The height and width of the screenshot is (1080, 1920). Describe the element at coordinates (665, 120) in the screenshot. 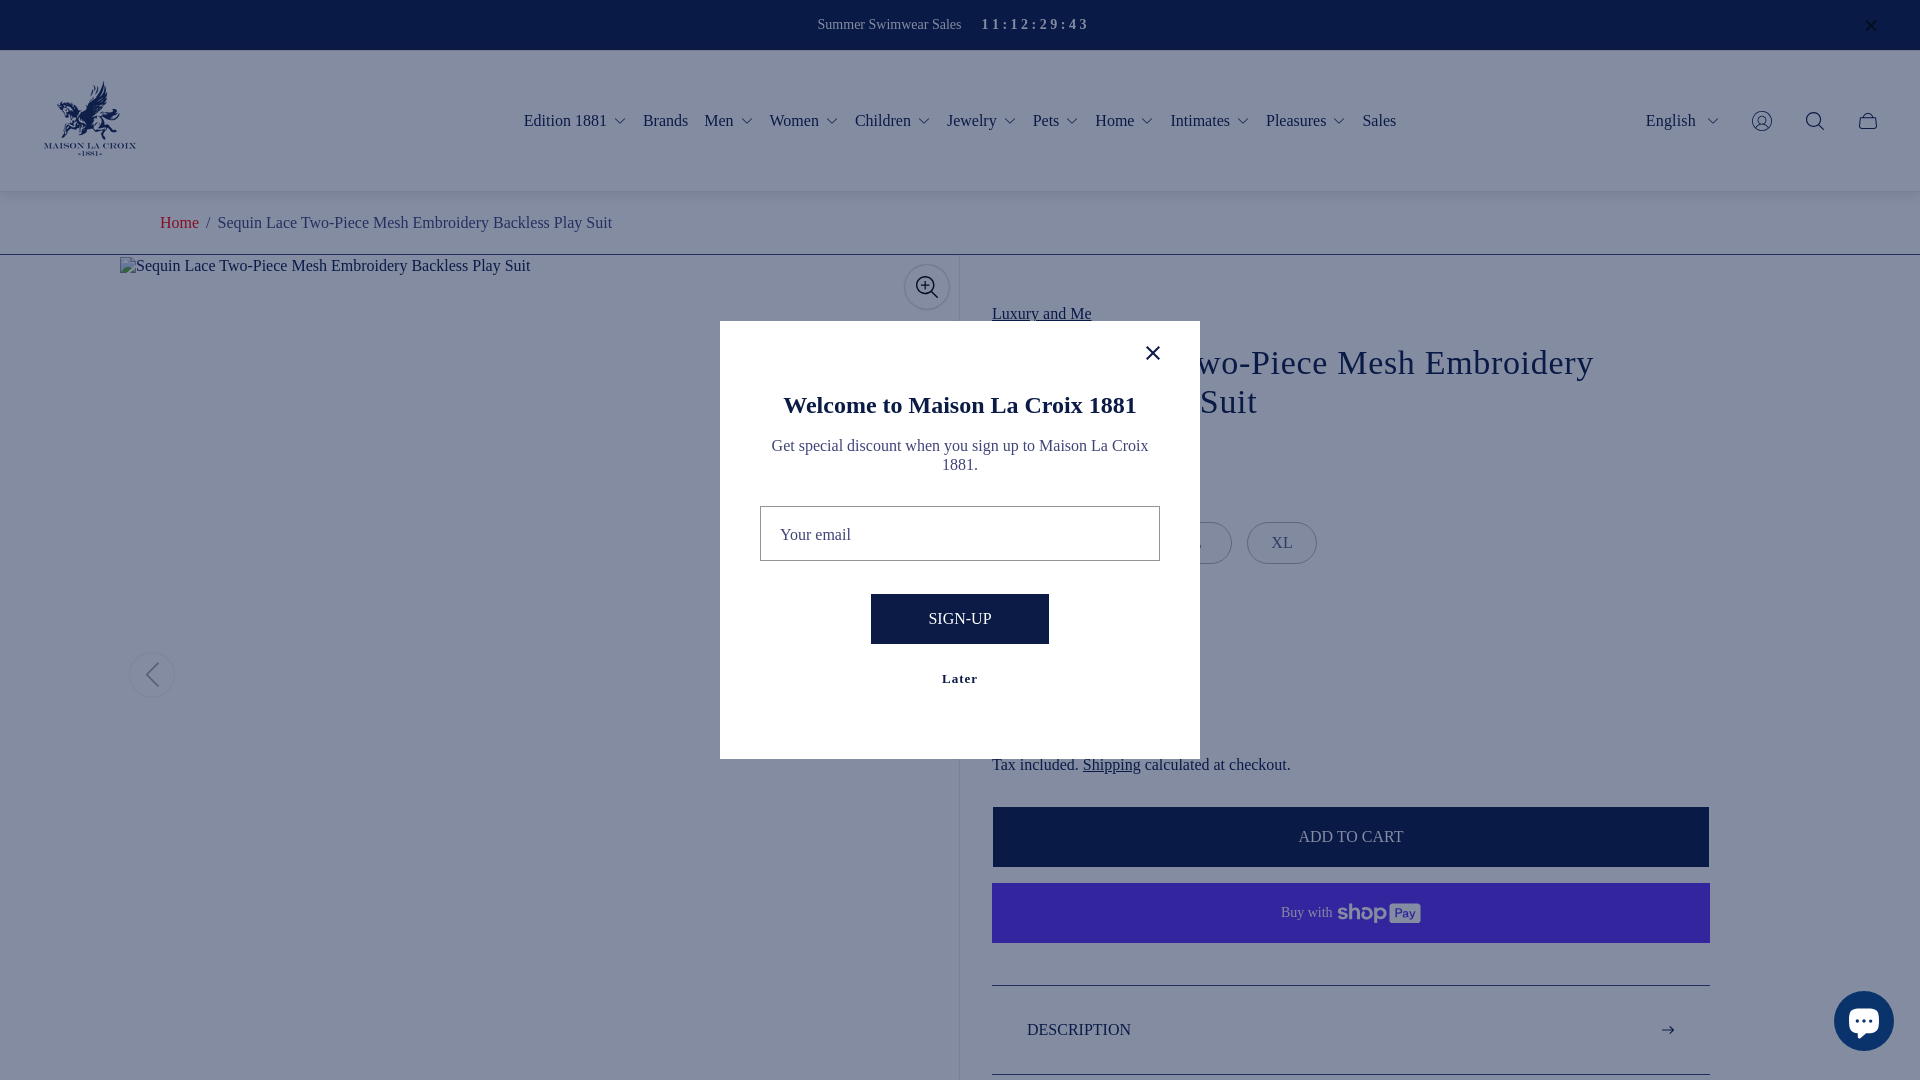

I see `Brands` at that location.